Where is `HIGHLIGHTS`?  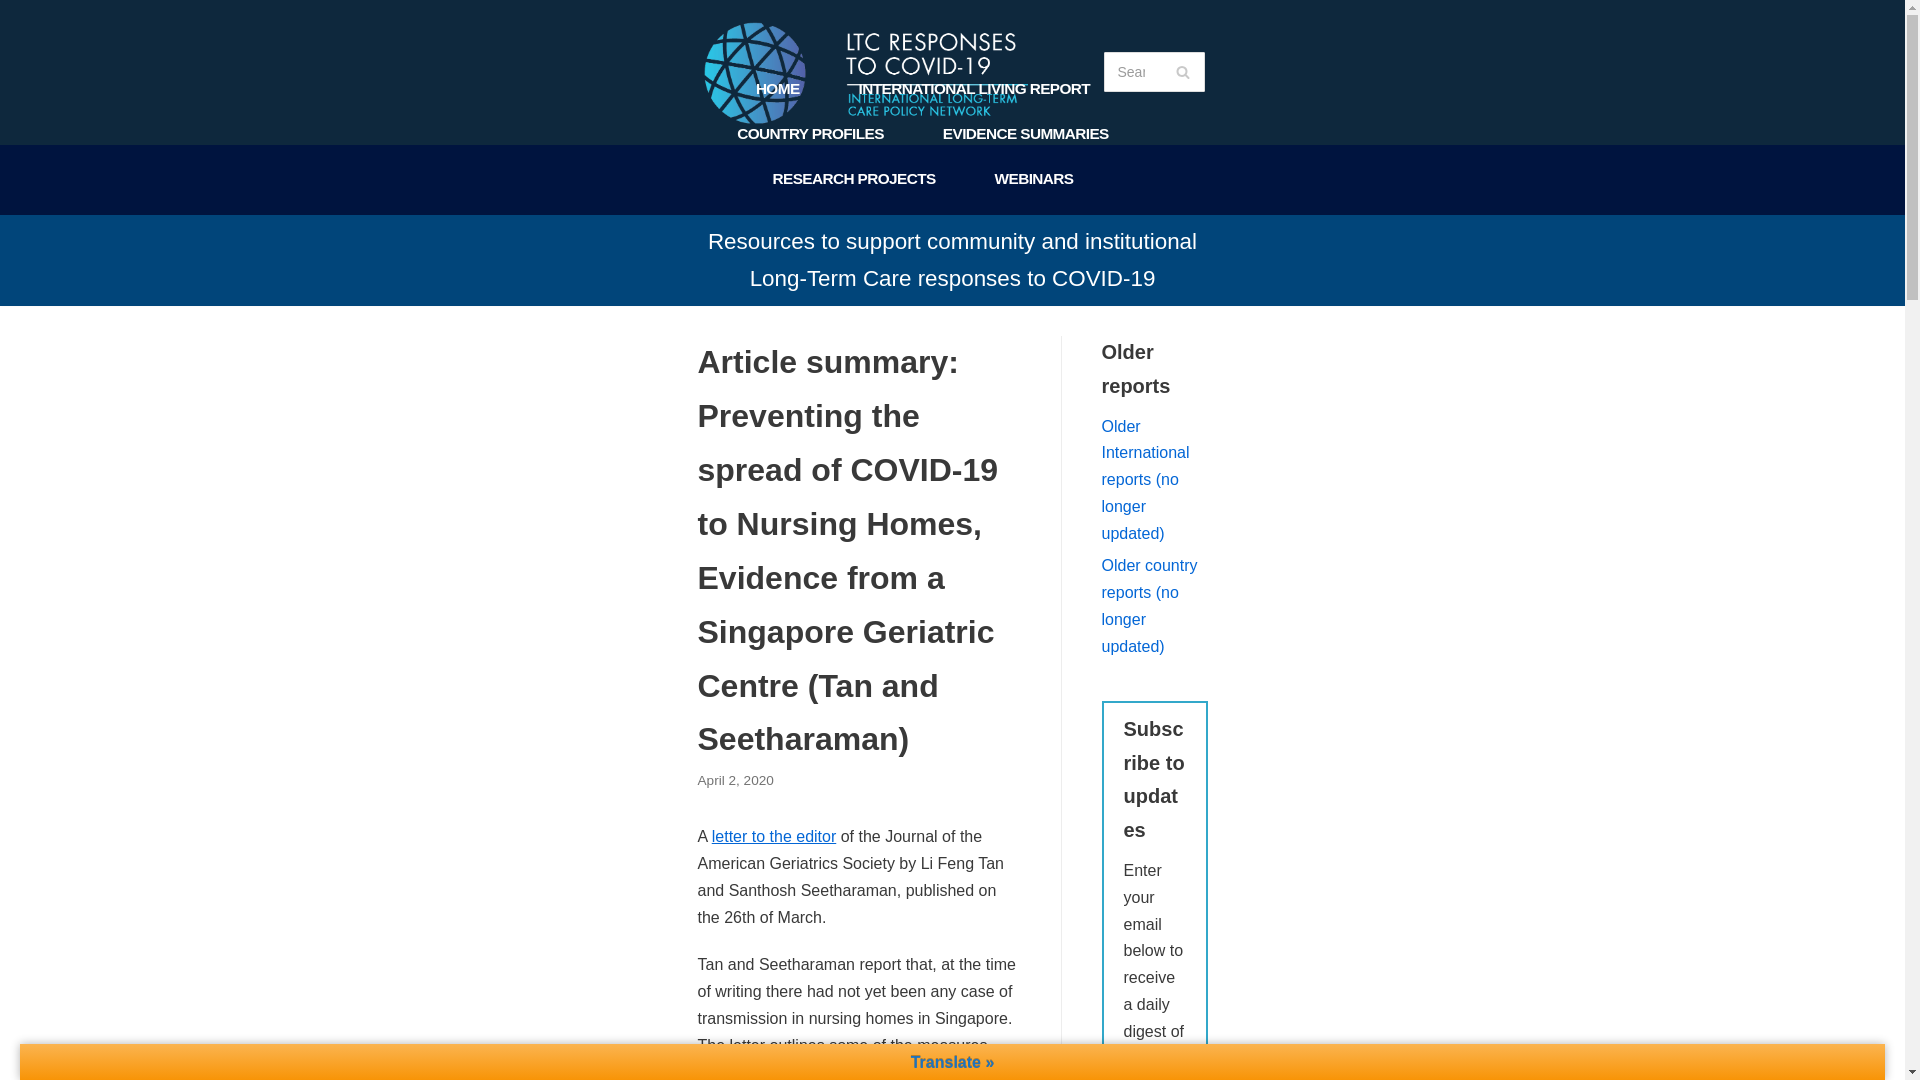
HIGHLIGHTS is located at coordinates (952, 269).